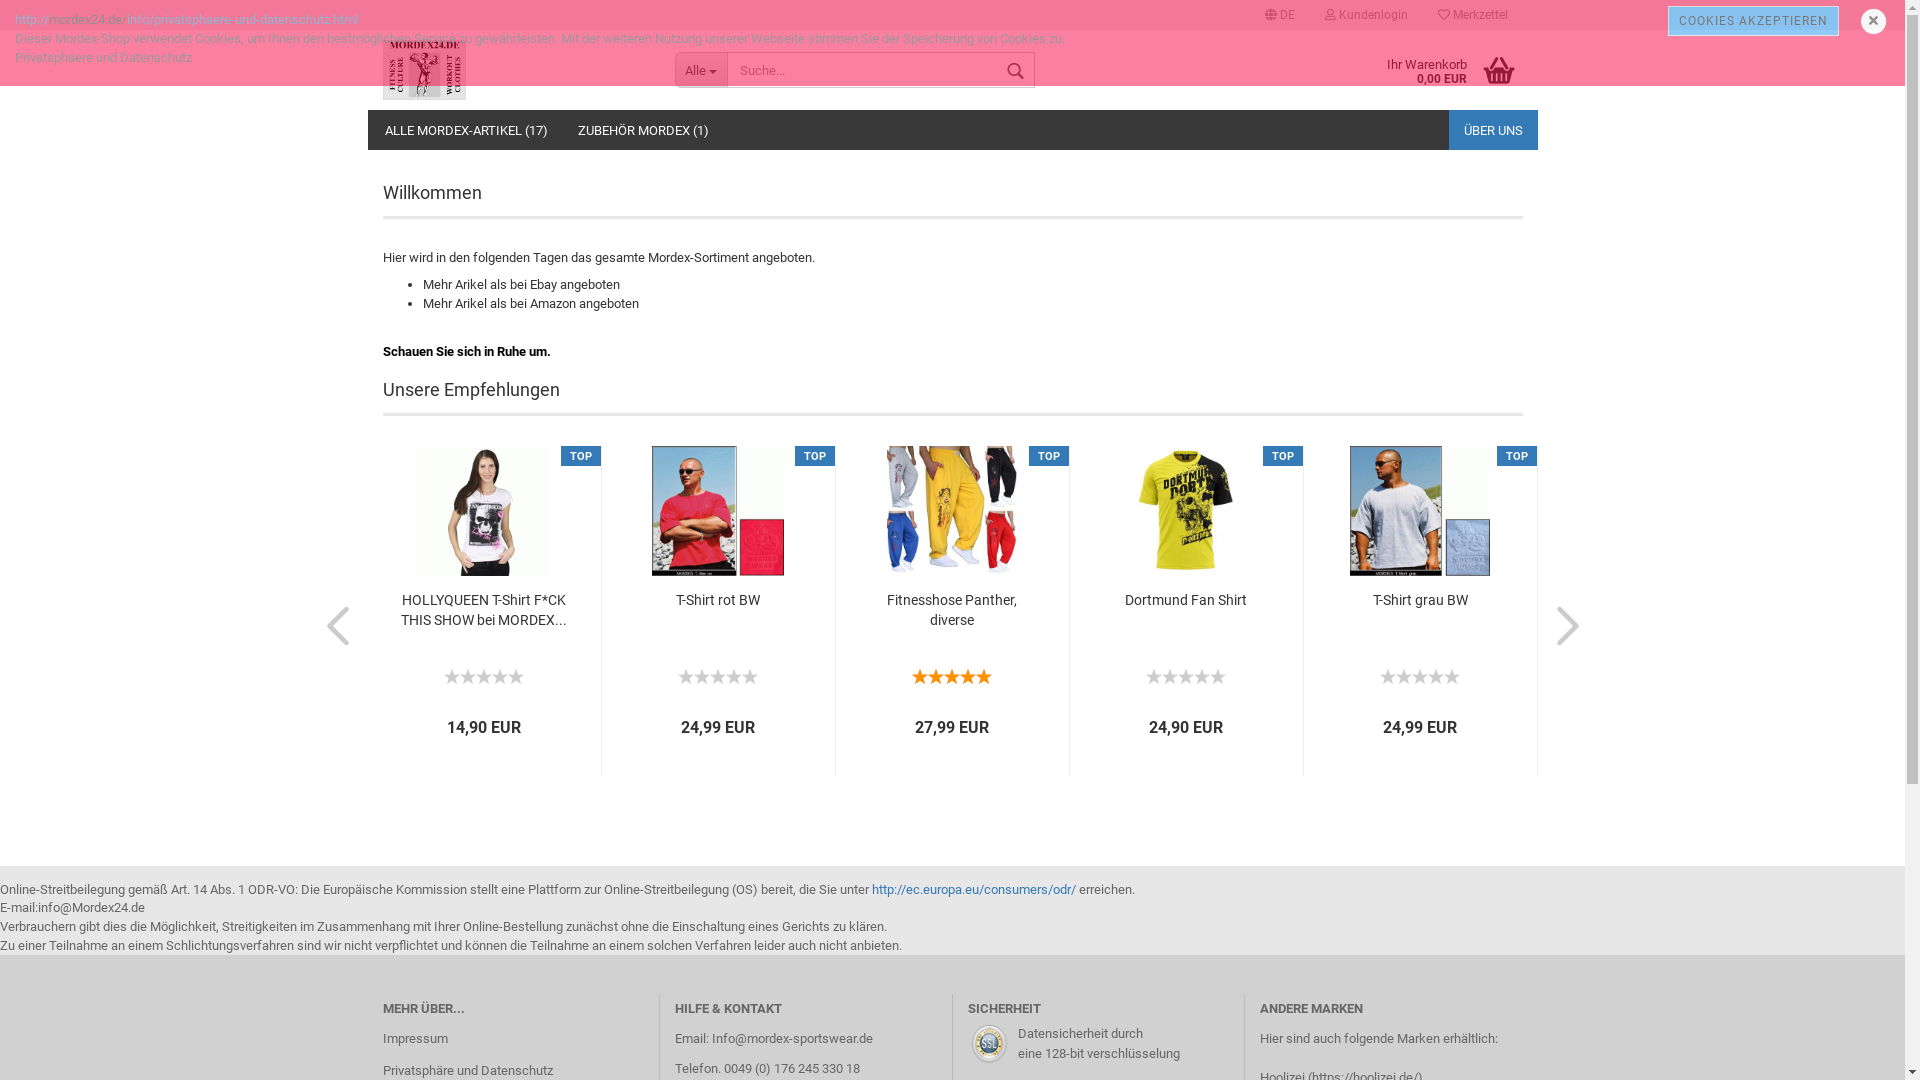 Image resolution: width=1920 pixels, height=1080 pixels. What do you see at coordinates (242, 20) in the screenshot?
I see `info/privatsphaere-und-datenschutz.html` at bounding box center [242, 20].